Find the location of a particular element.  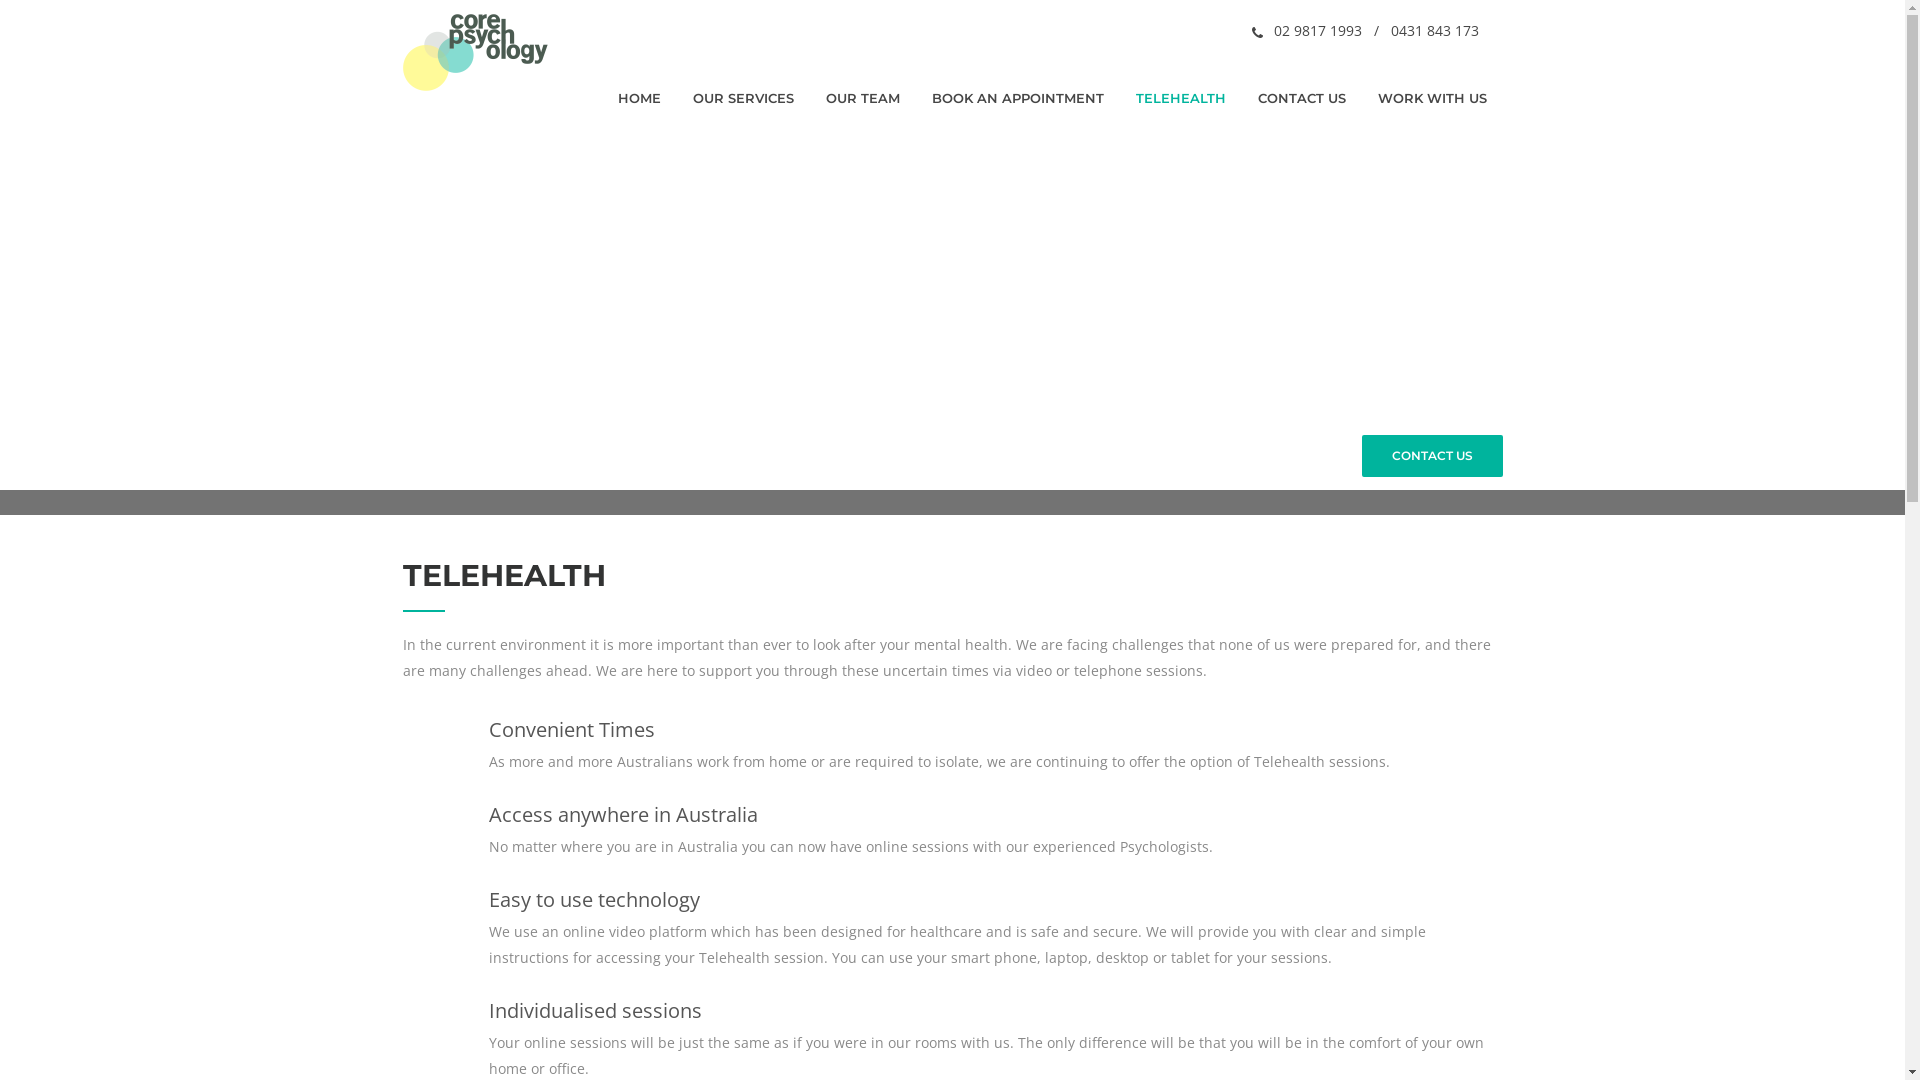

CONTACT US is located at coordinates (1302, 99).